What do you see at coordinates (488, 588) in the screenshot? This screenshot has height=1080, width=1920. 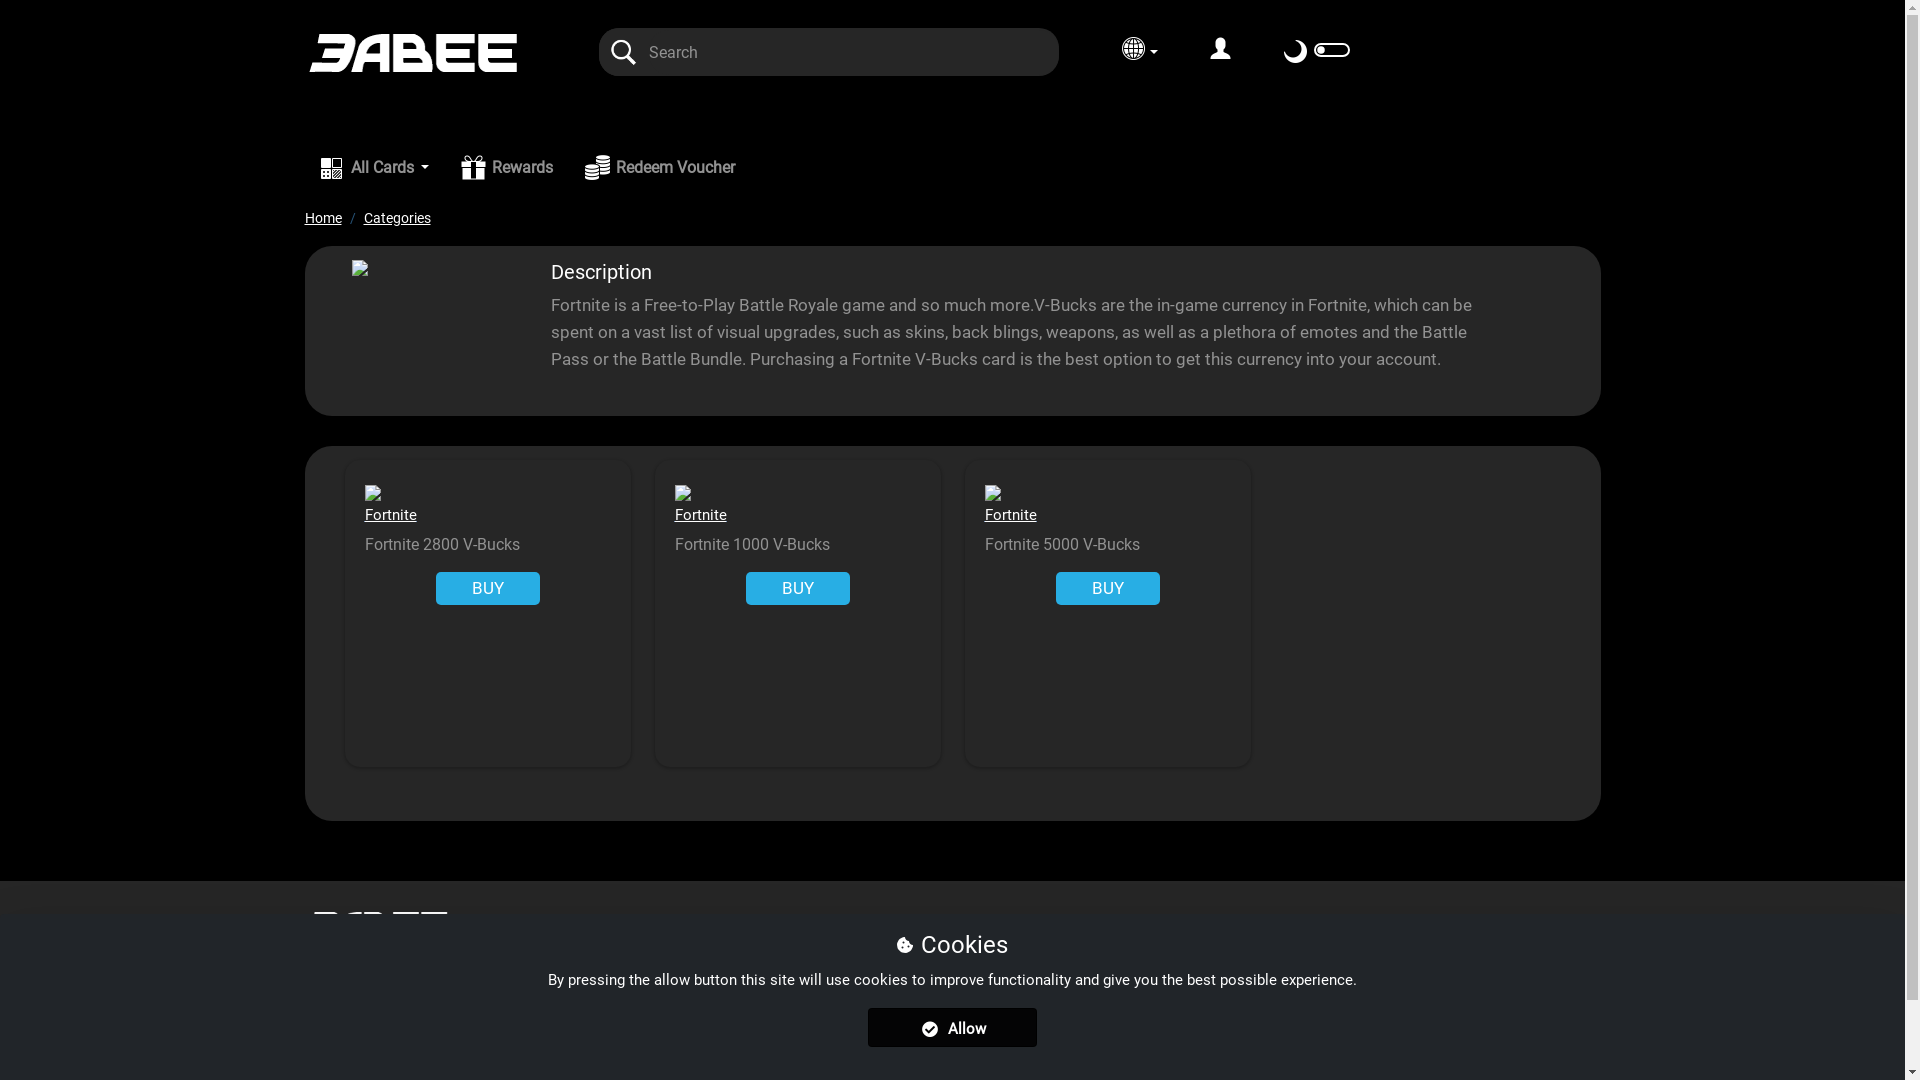 I see `BUY` at bounding box center [488, 588].